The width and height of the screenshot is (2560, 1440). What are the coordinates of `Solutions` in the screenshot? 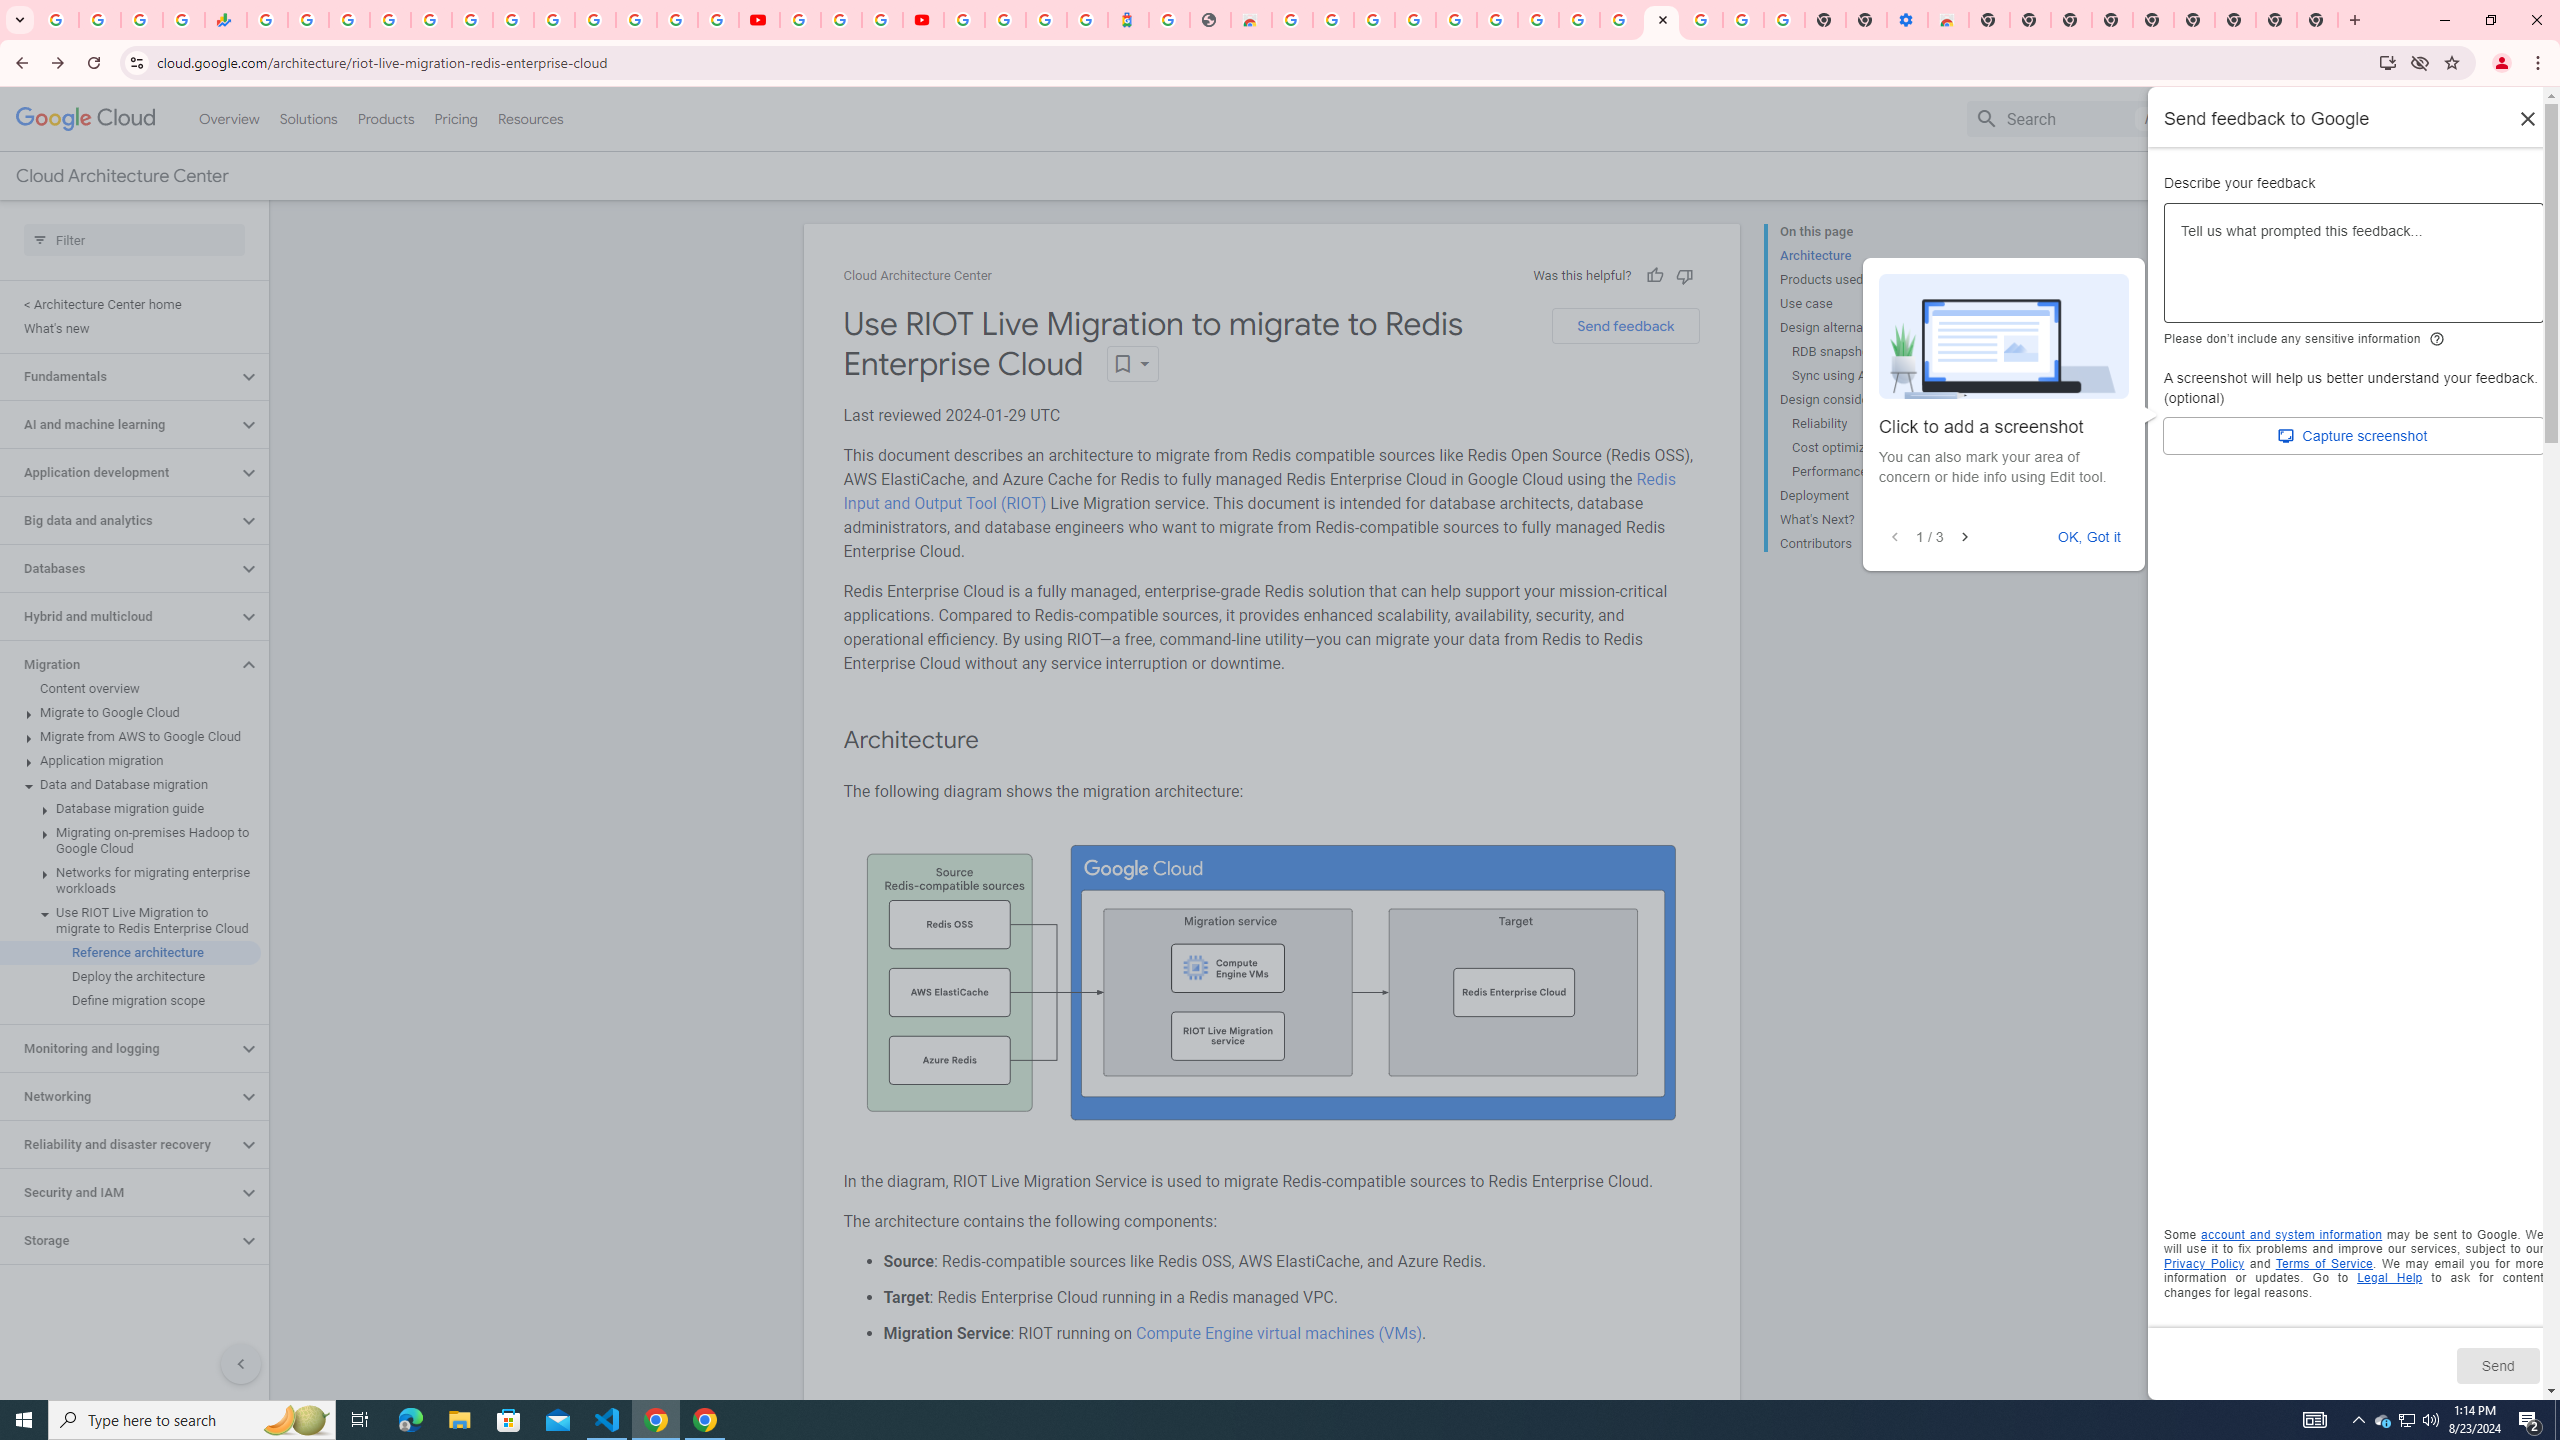 It's located at (308, 118).